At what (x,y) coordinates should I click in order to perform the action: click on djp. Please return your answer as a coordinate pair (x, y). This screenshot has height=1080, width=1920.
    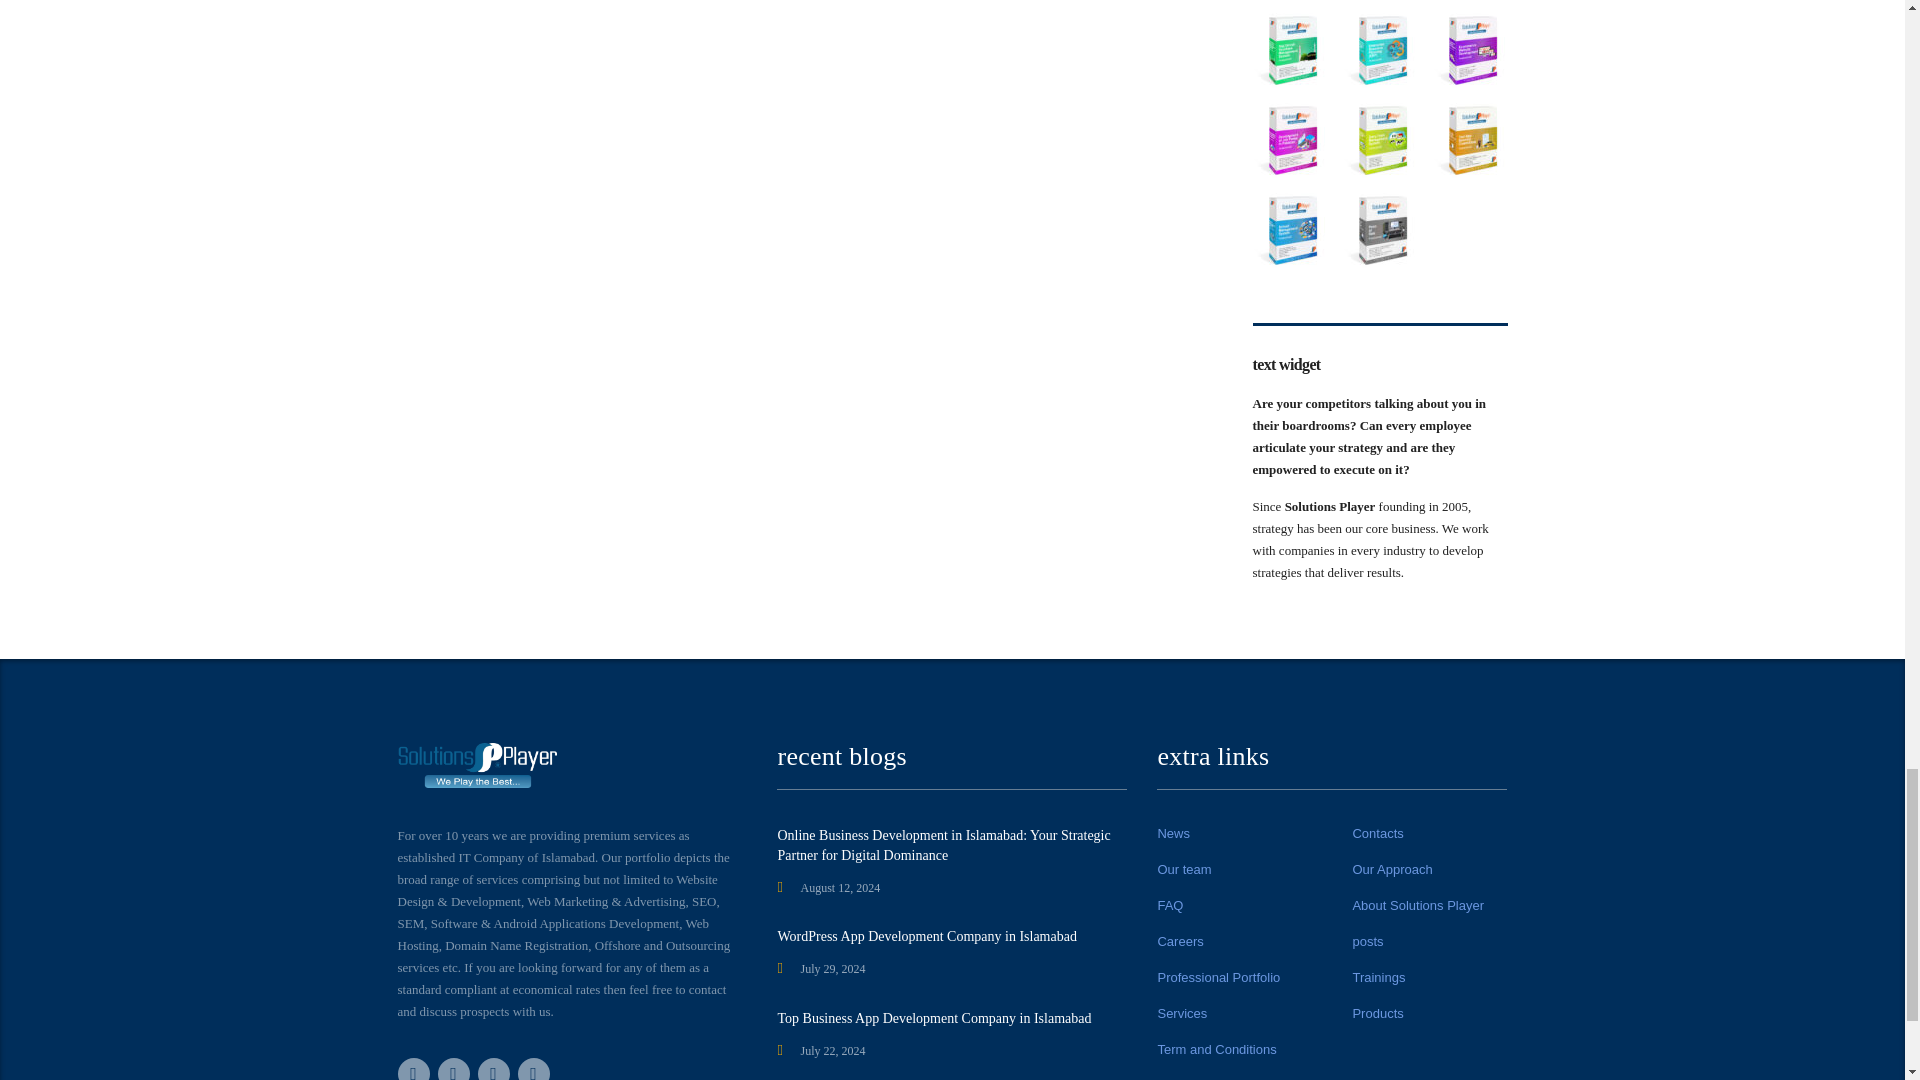
    Looking at the image, I should click on (1288, 140).